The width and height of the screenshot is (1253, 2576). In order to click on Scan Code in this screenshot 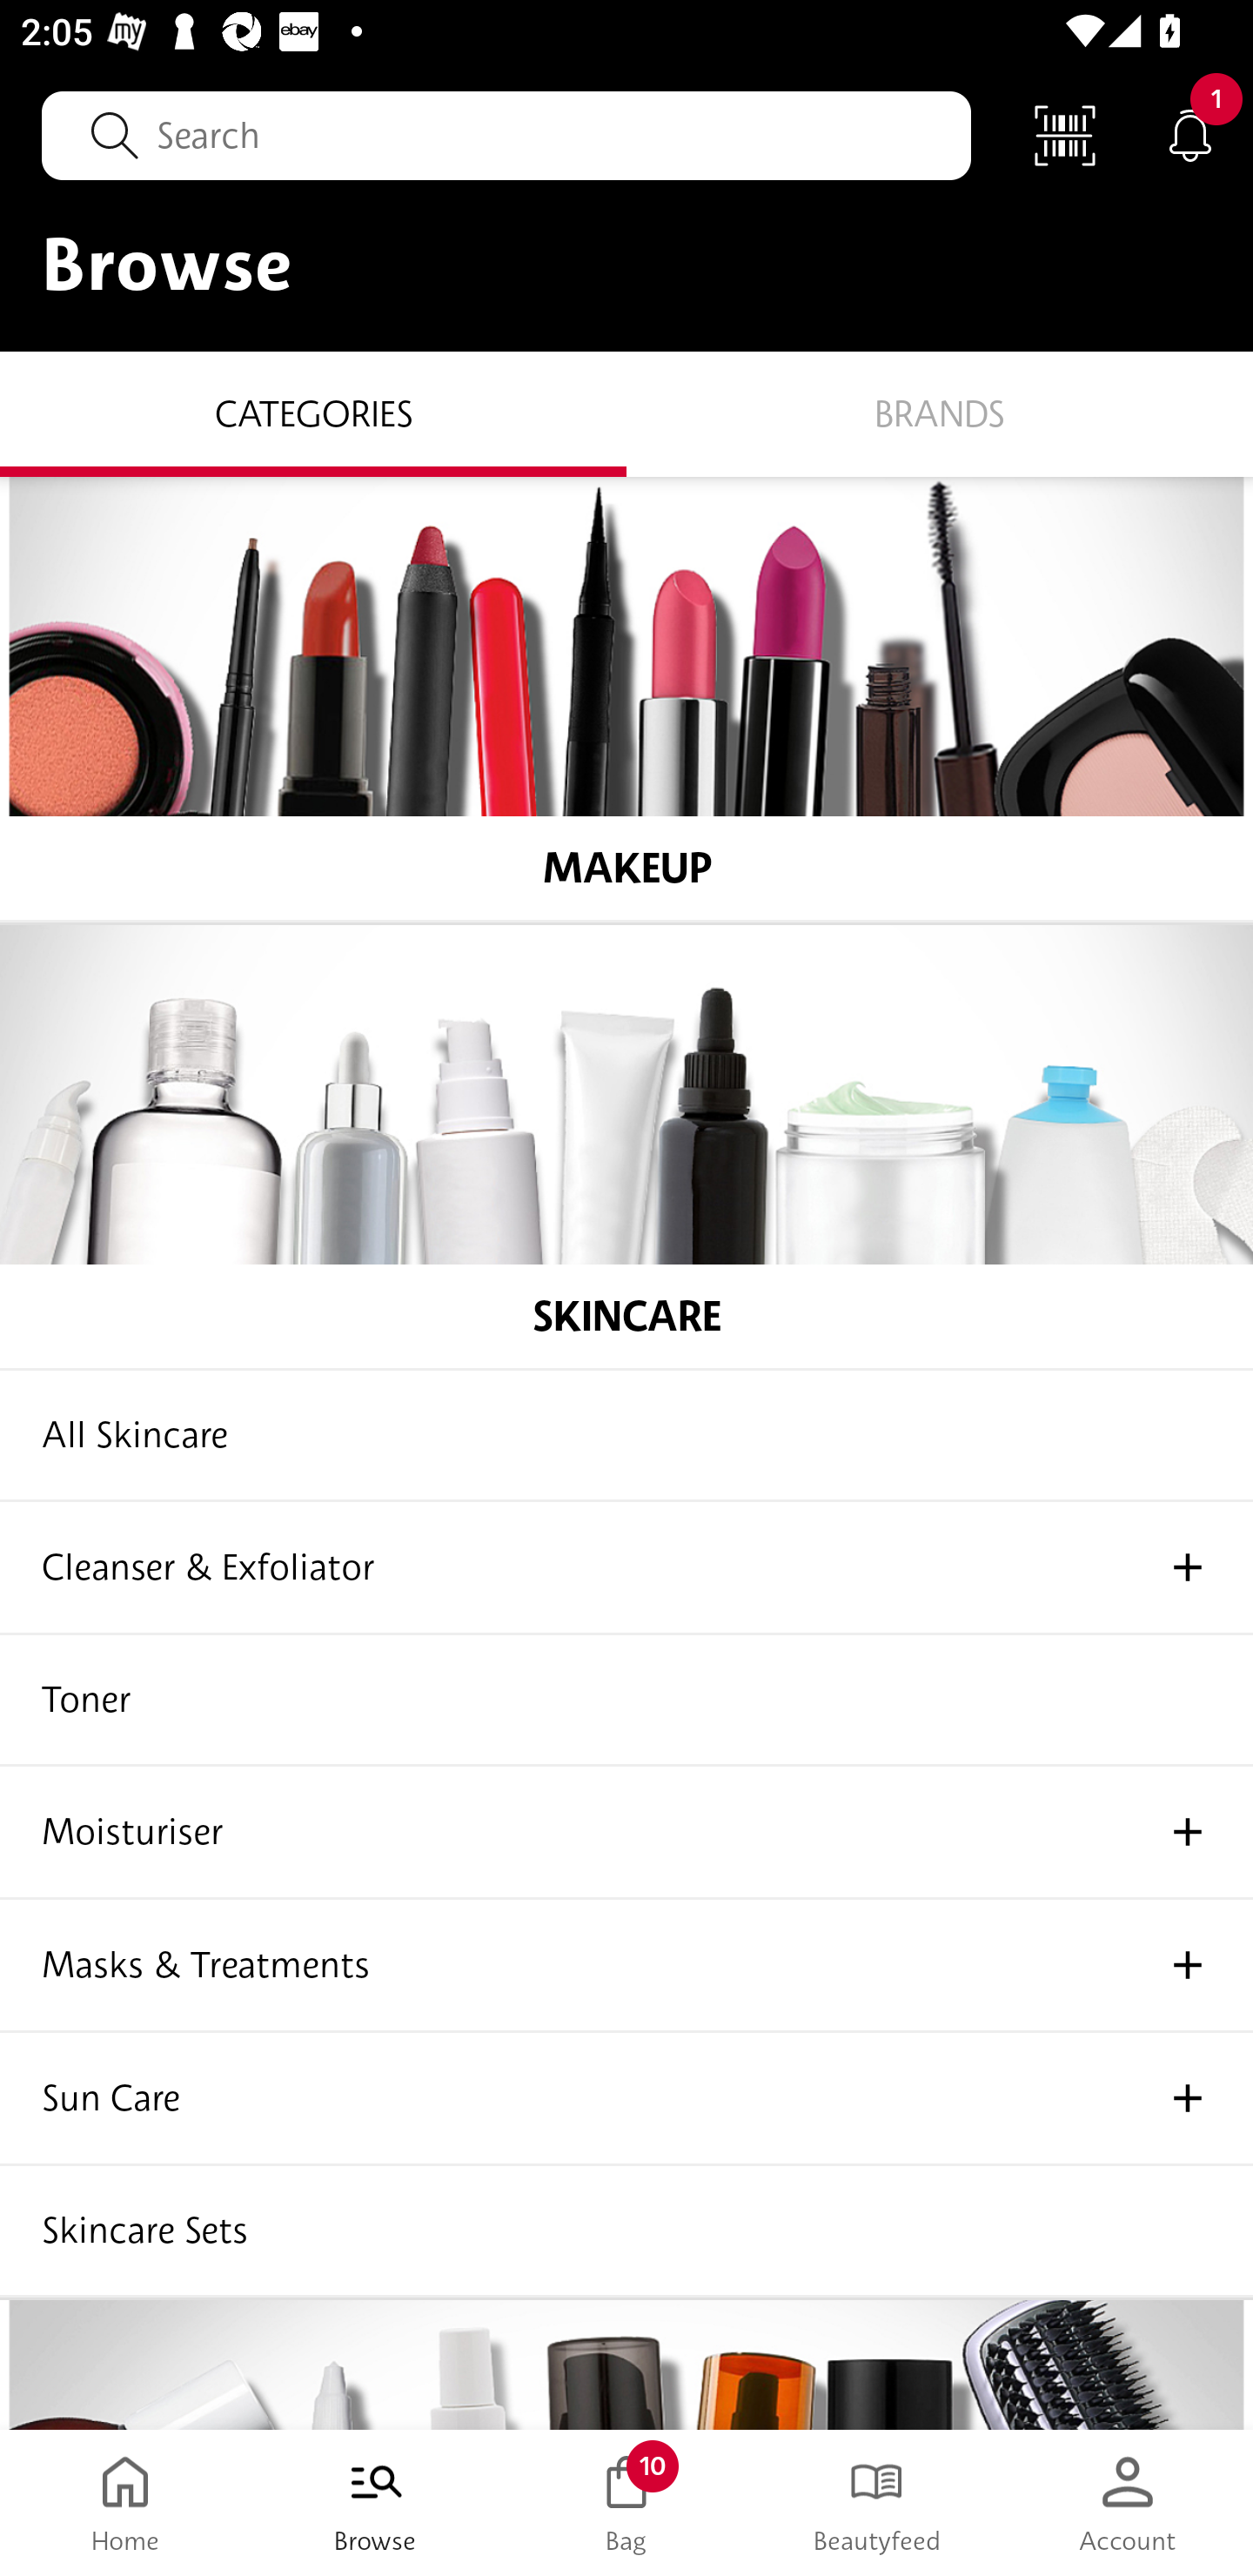, I will do `click(1065, 134)`.